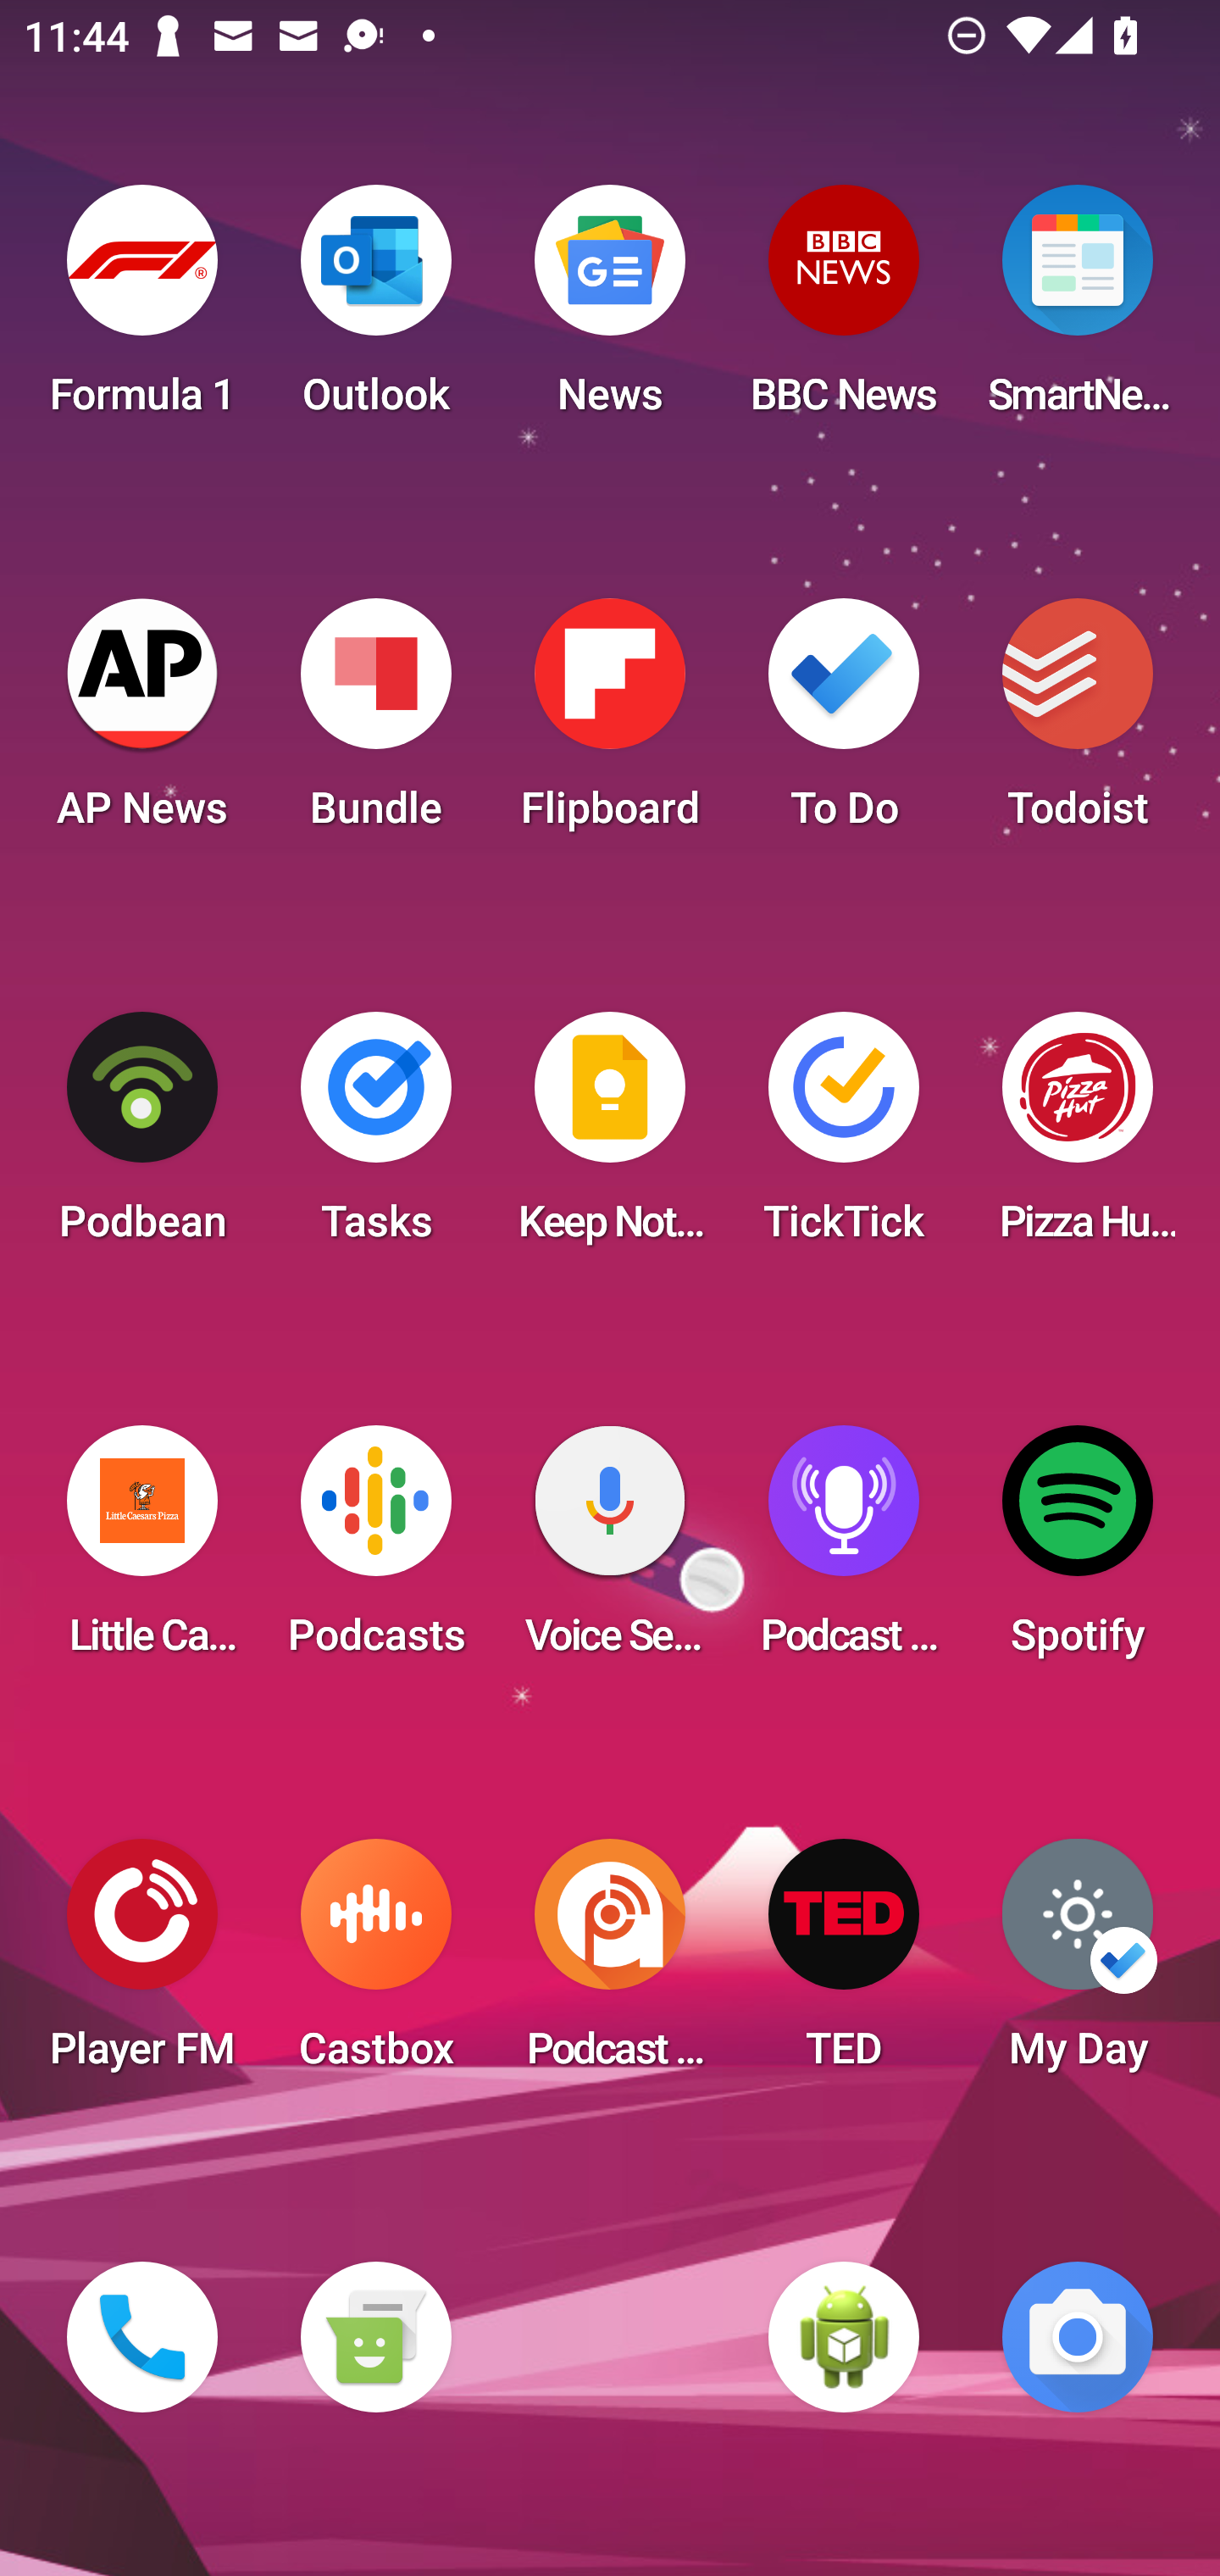 This screenshot has width=1220, height=2576. What do you see at coordinates (142, 1964) in the screenshot?
I see `Player FM` at bounding box center [142, 1964].